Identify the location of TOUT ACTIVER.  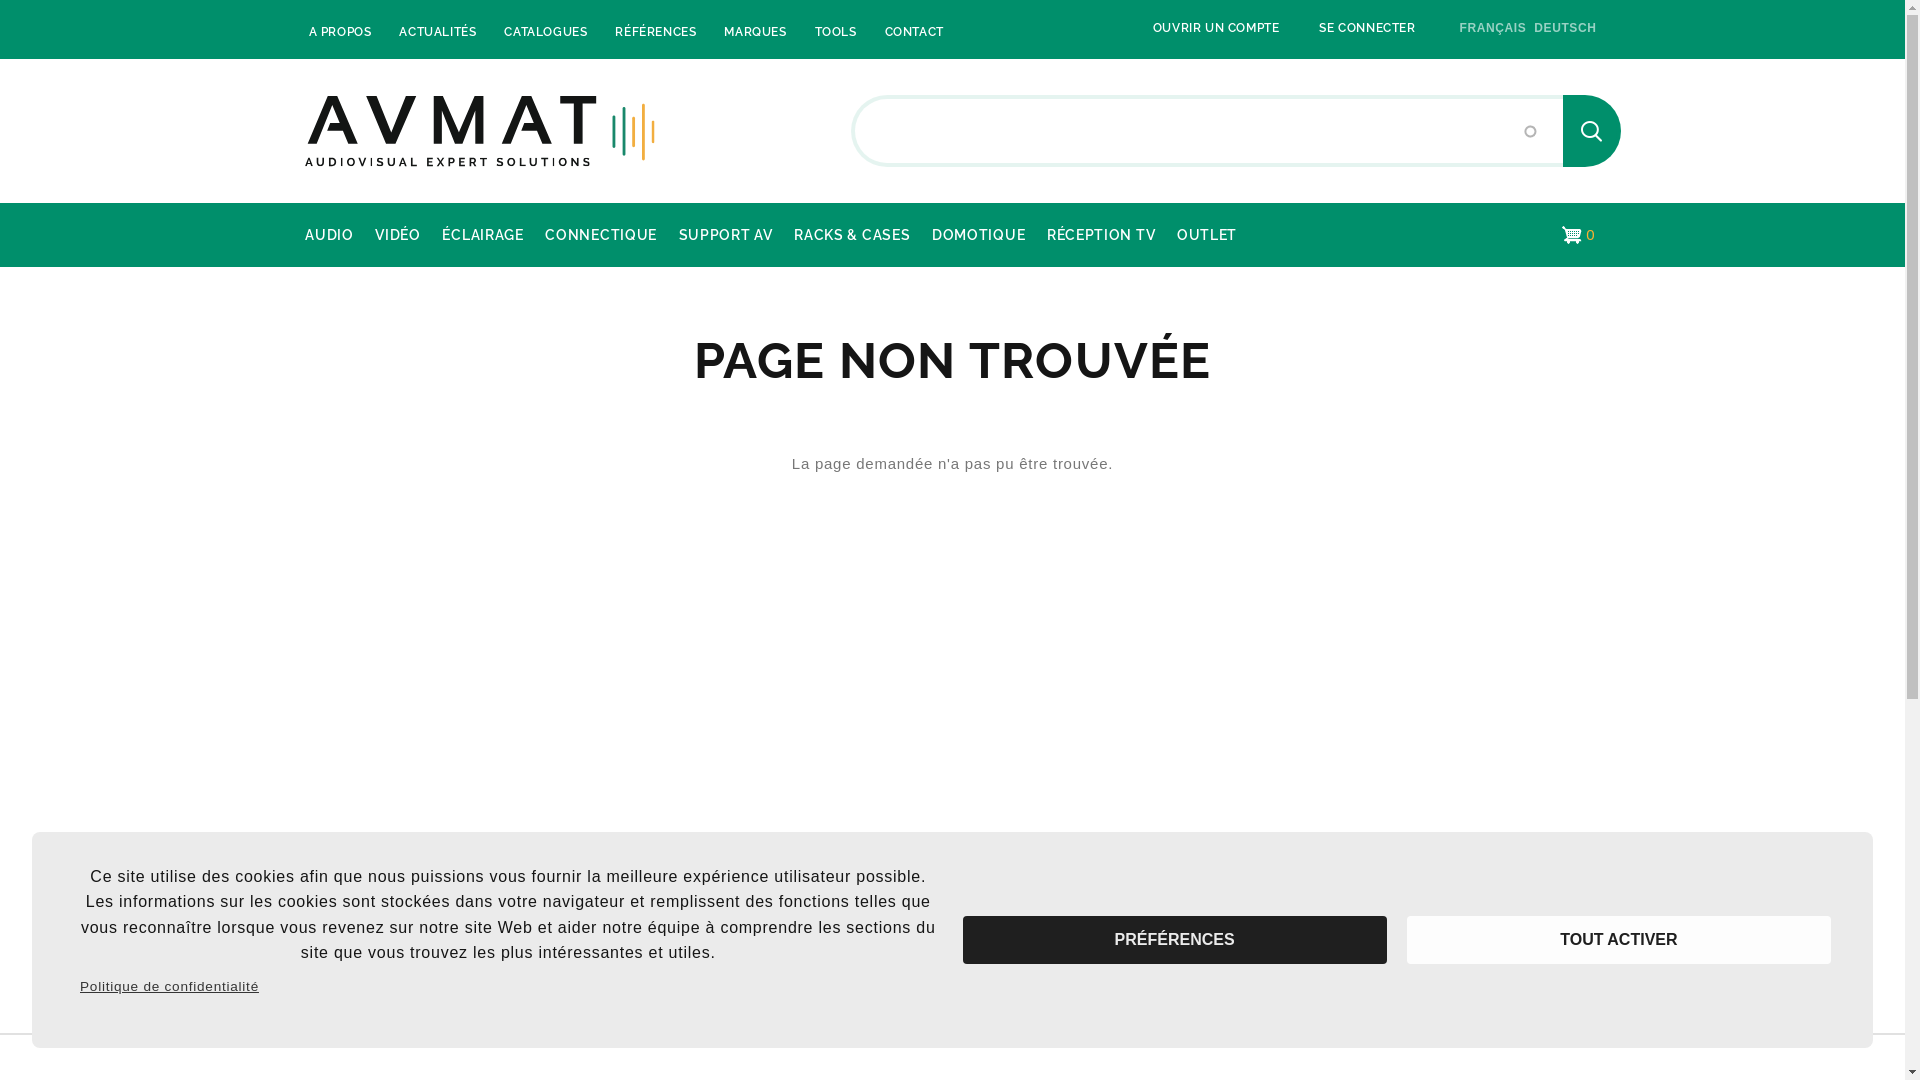
(1619, 940).